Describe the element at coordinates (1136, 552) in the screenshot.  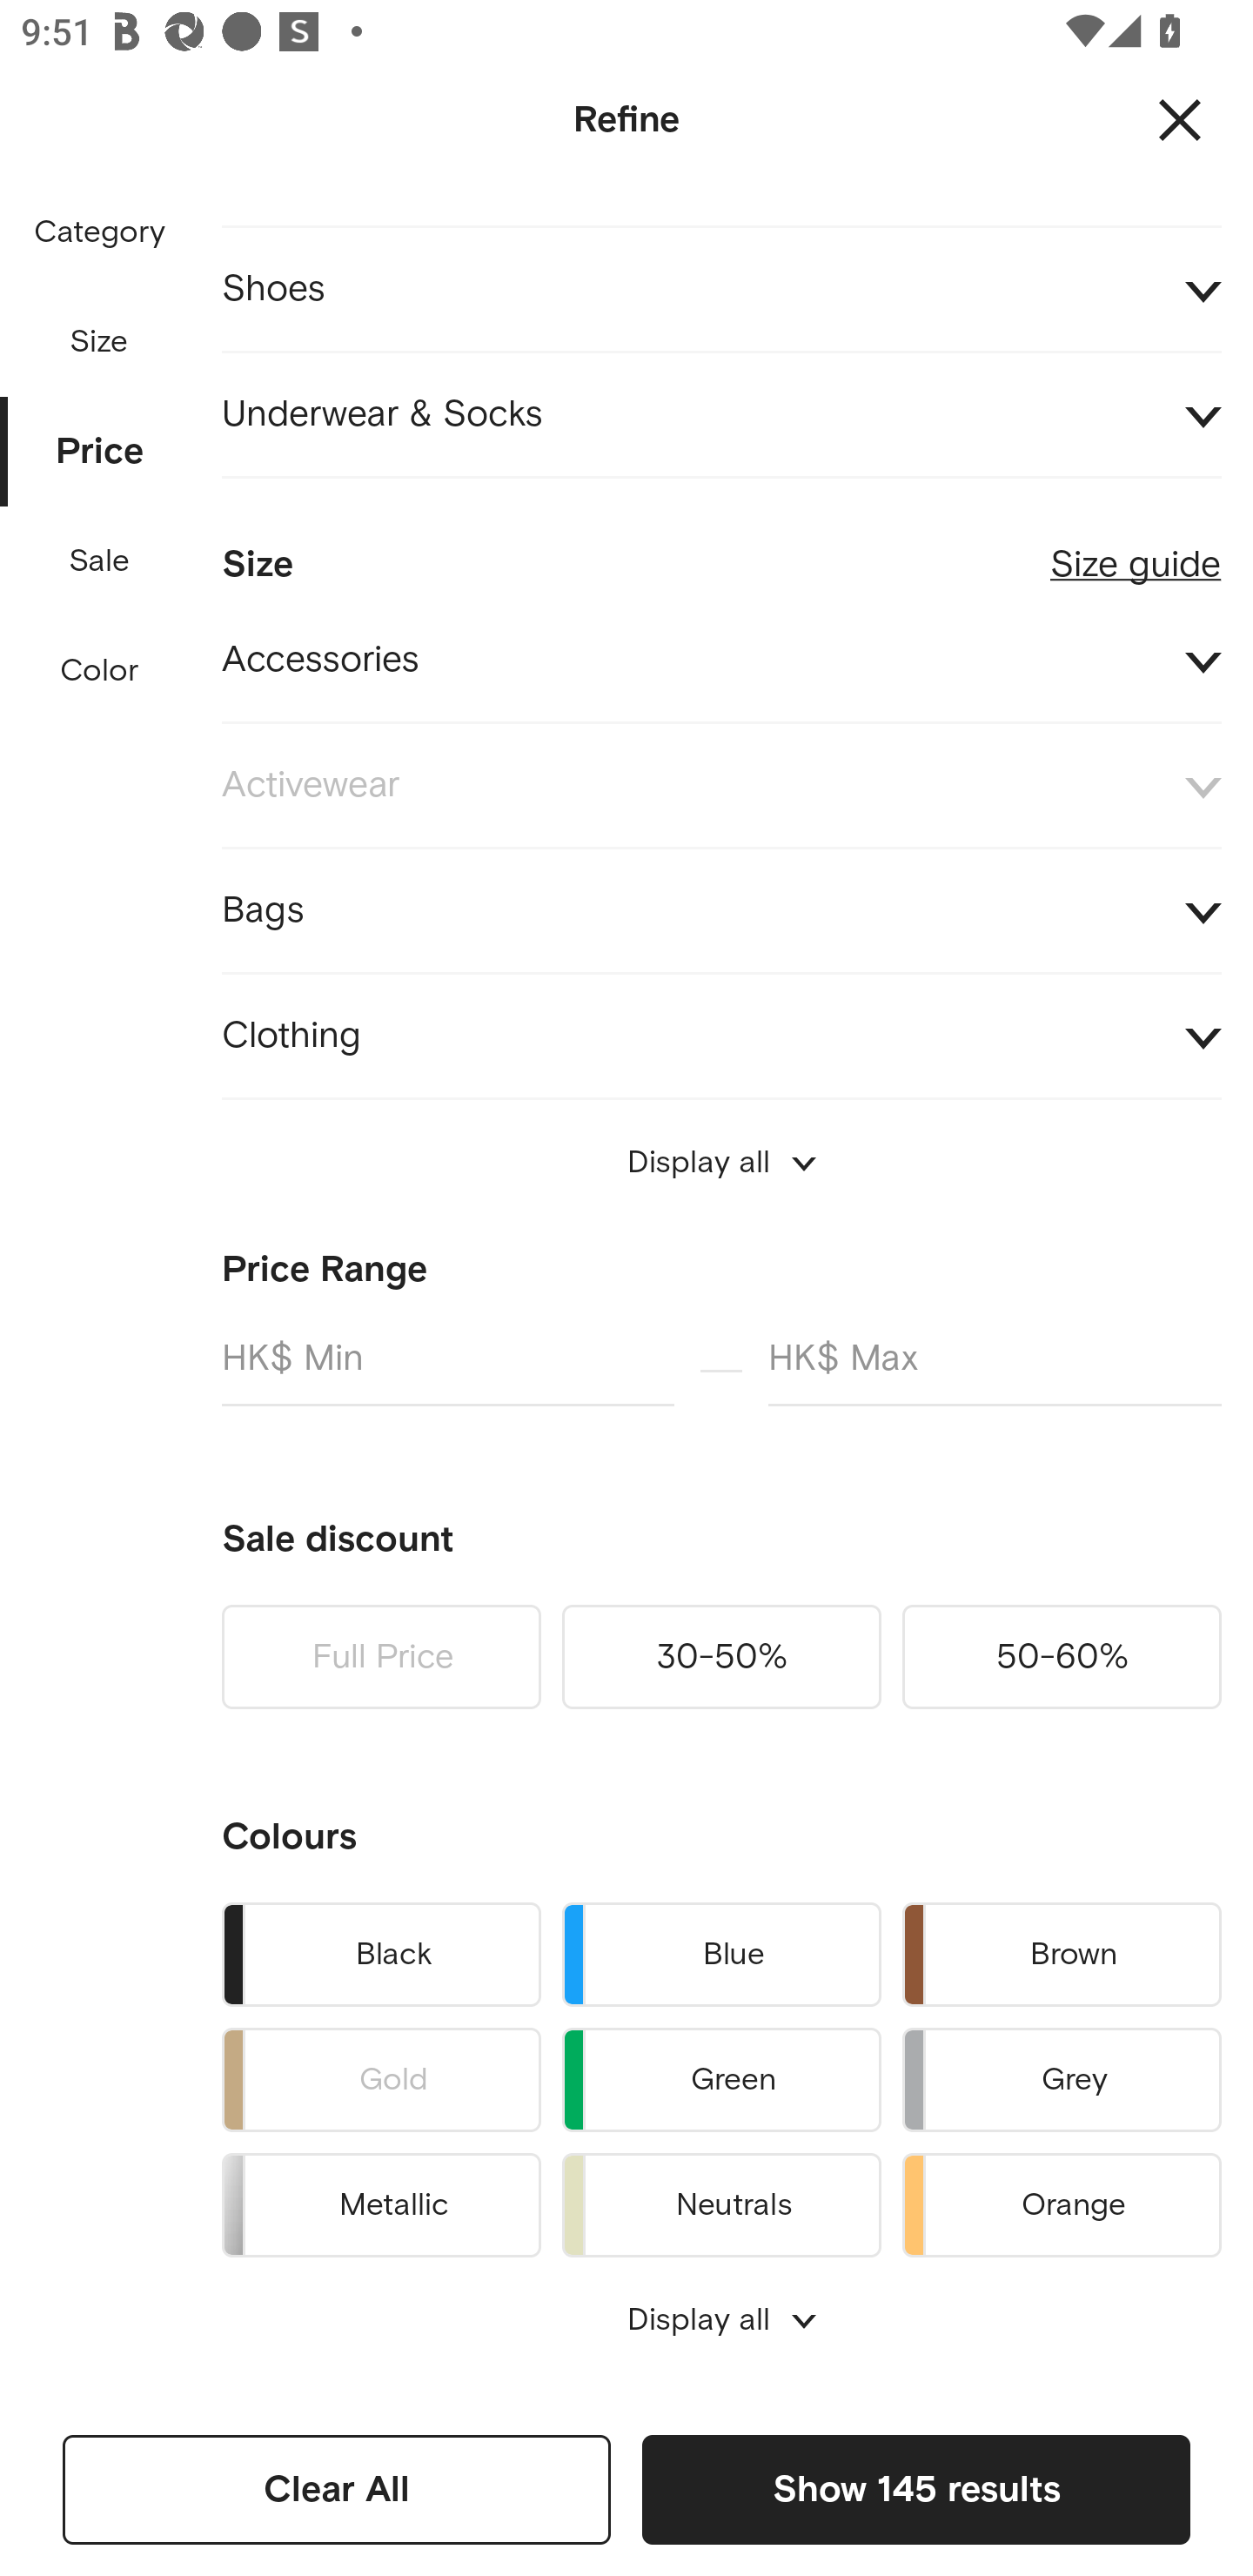
I see `Size guide` at that location.